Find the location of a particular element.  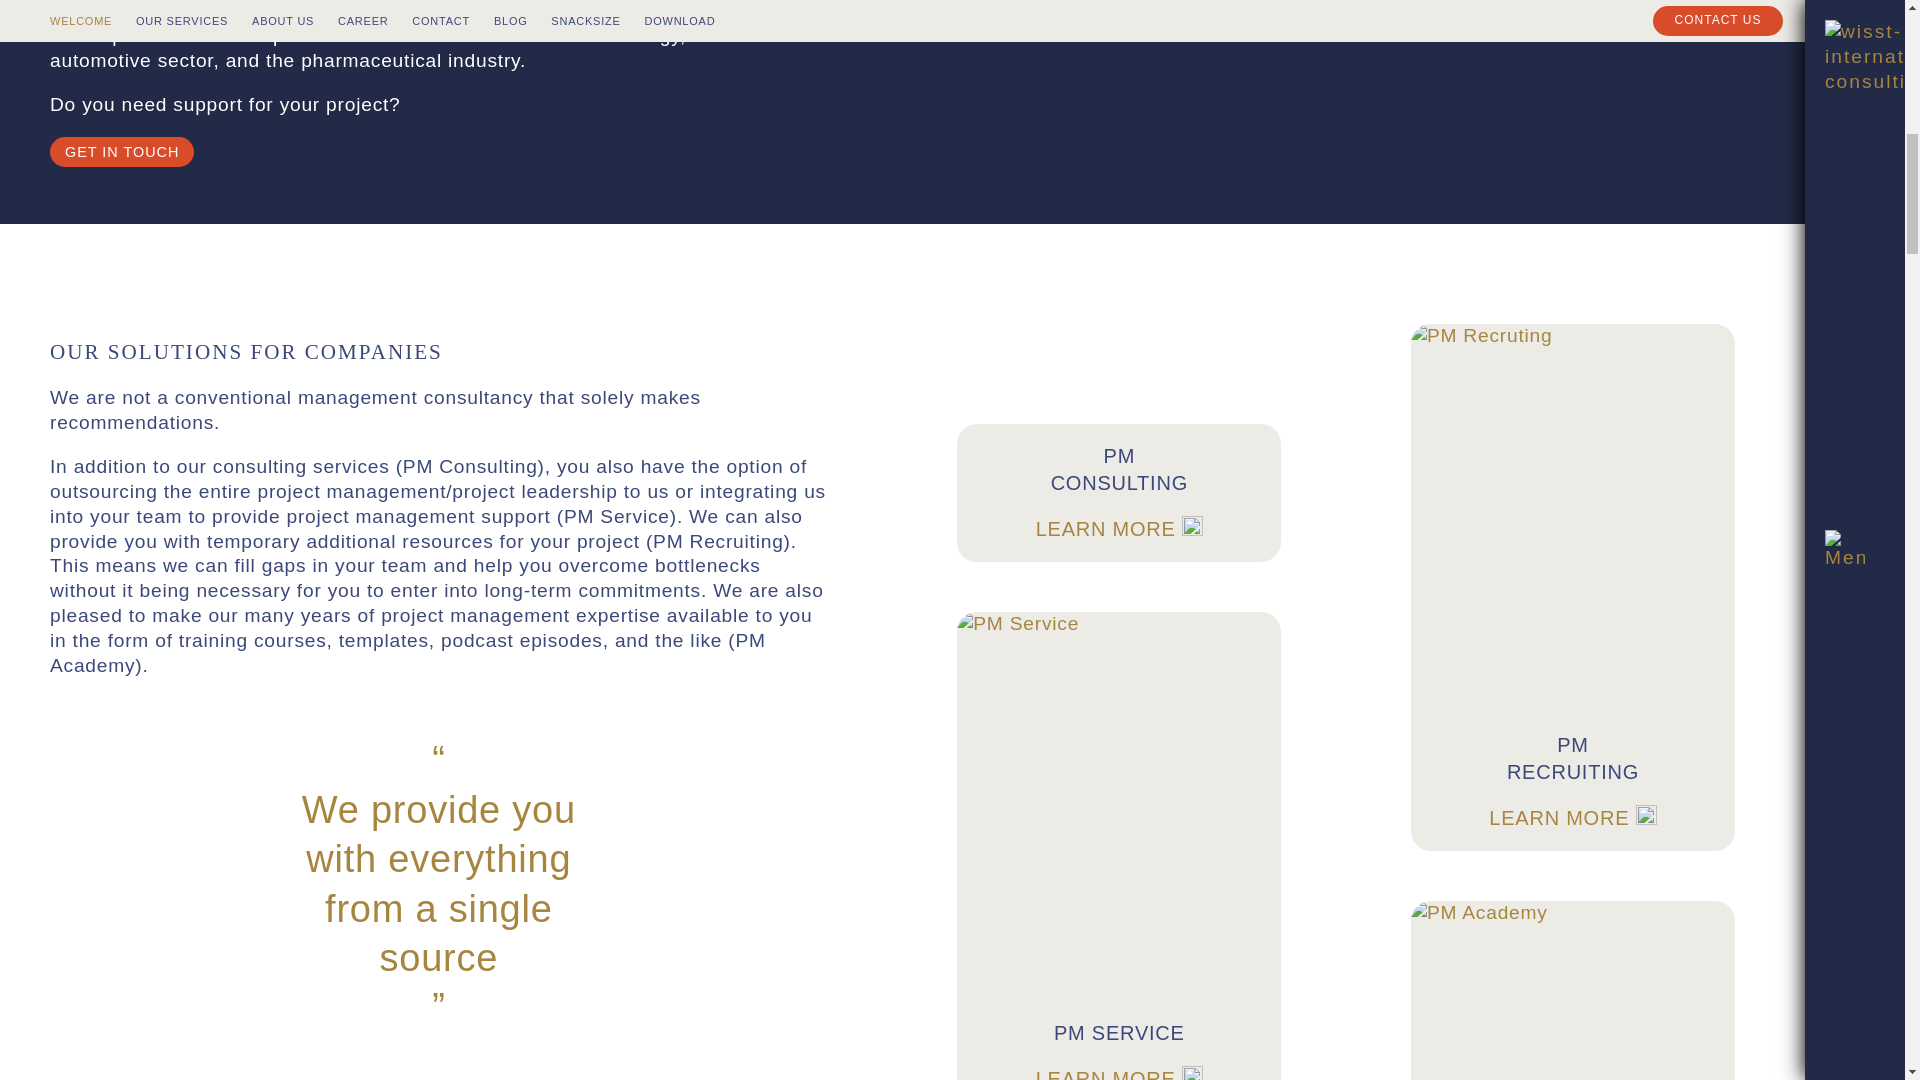

LEARN MORE is located at coordinates (1120, 529).